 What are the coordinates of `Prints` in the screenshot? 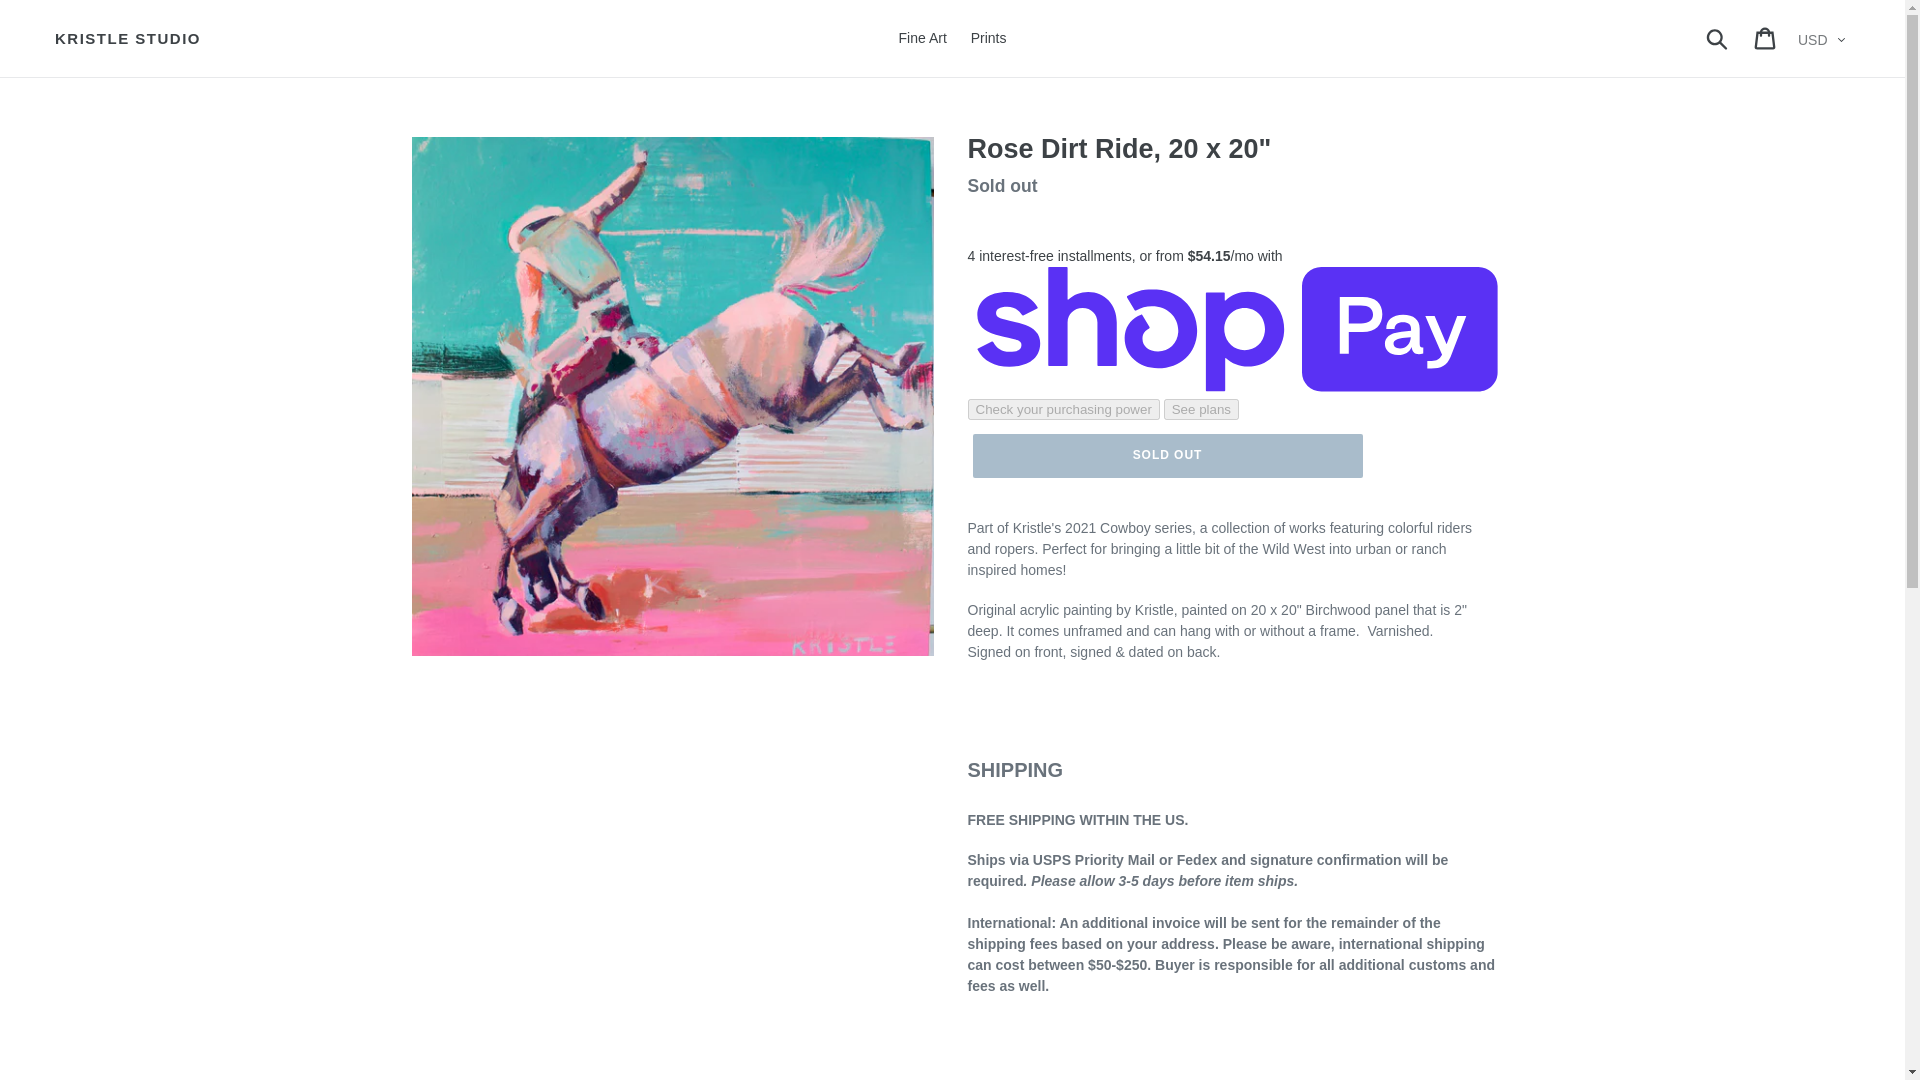 It's located at (989, 38).